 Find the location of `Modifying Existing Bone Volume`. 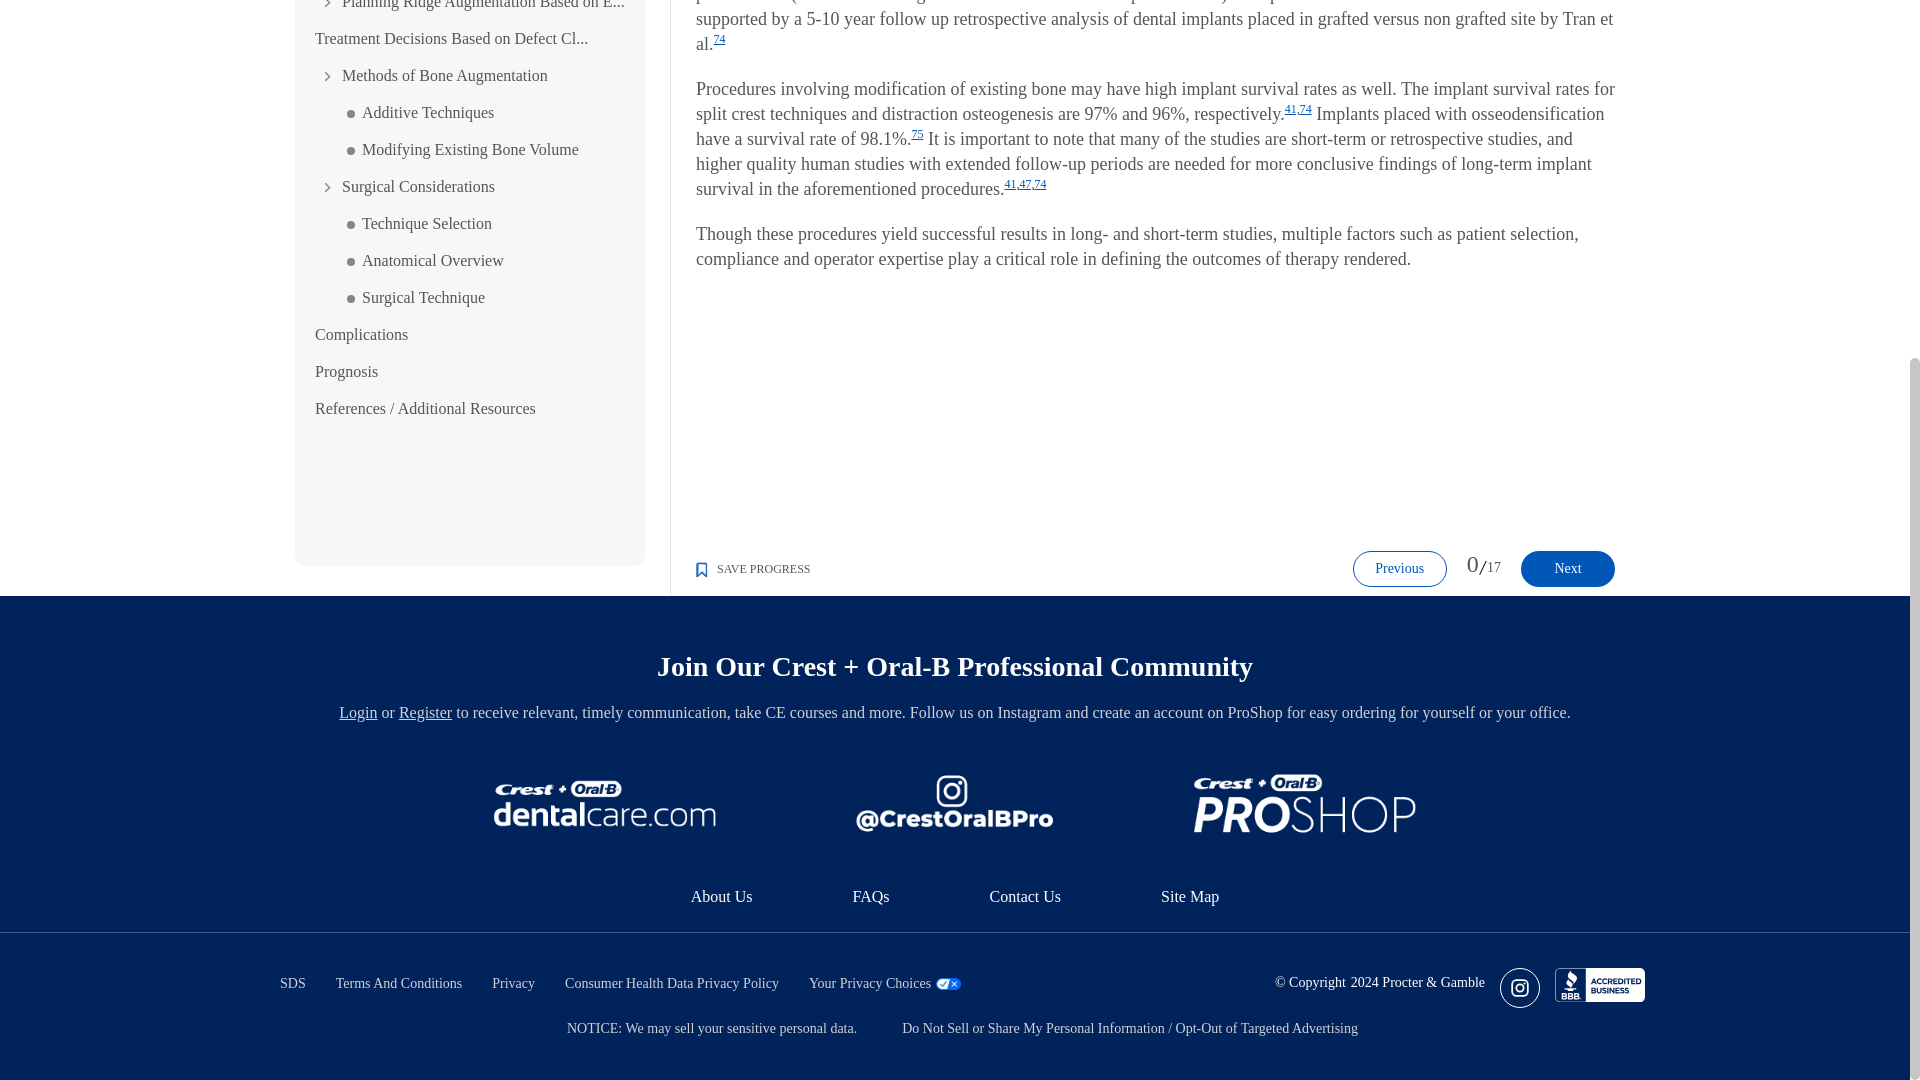

Modifying Existing Bone Volume is located at coordinates (456, 120).